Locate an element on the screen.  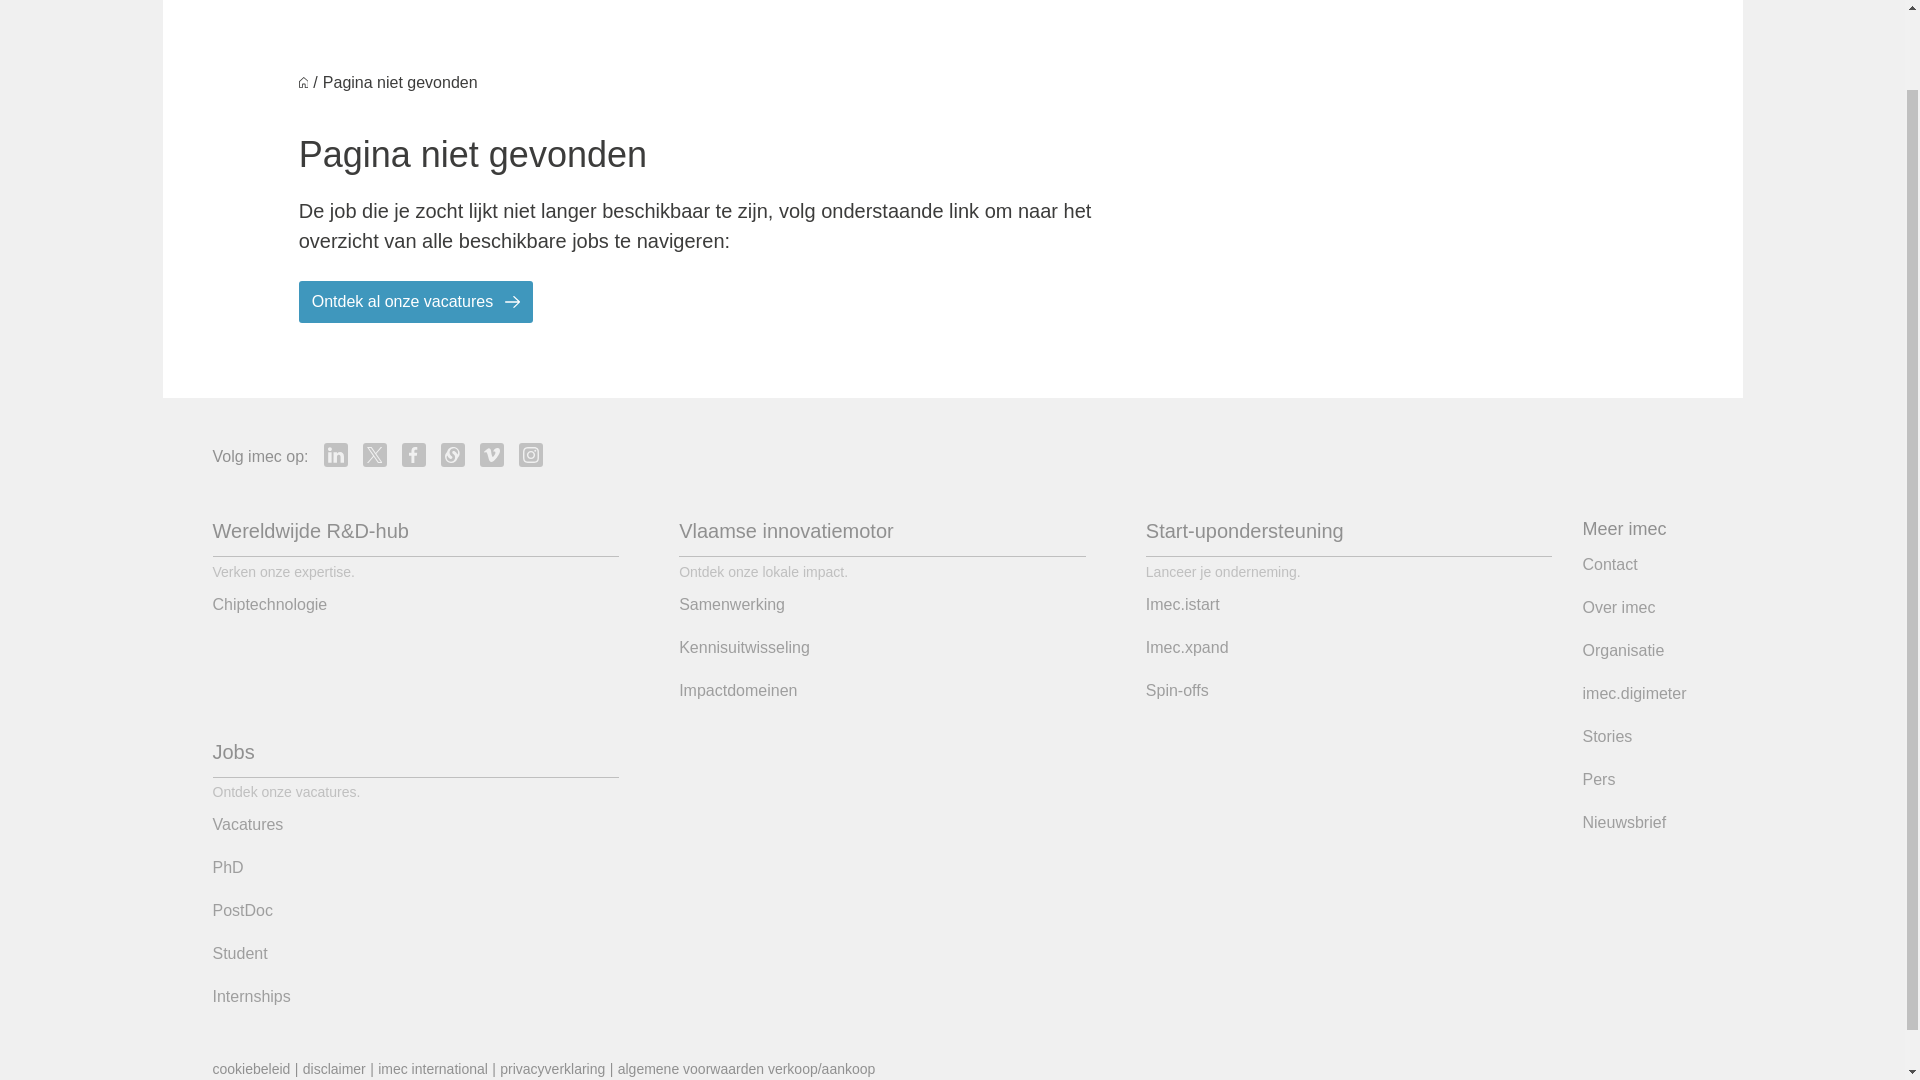
Vimeo is located at coordinates (492, 454).